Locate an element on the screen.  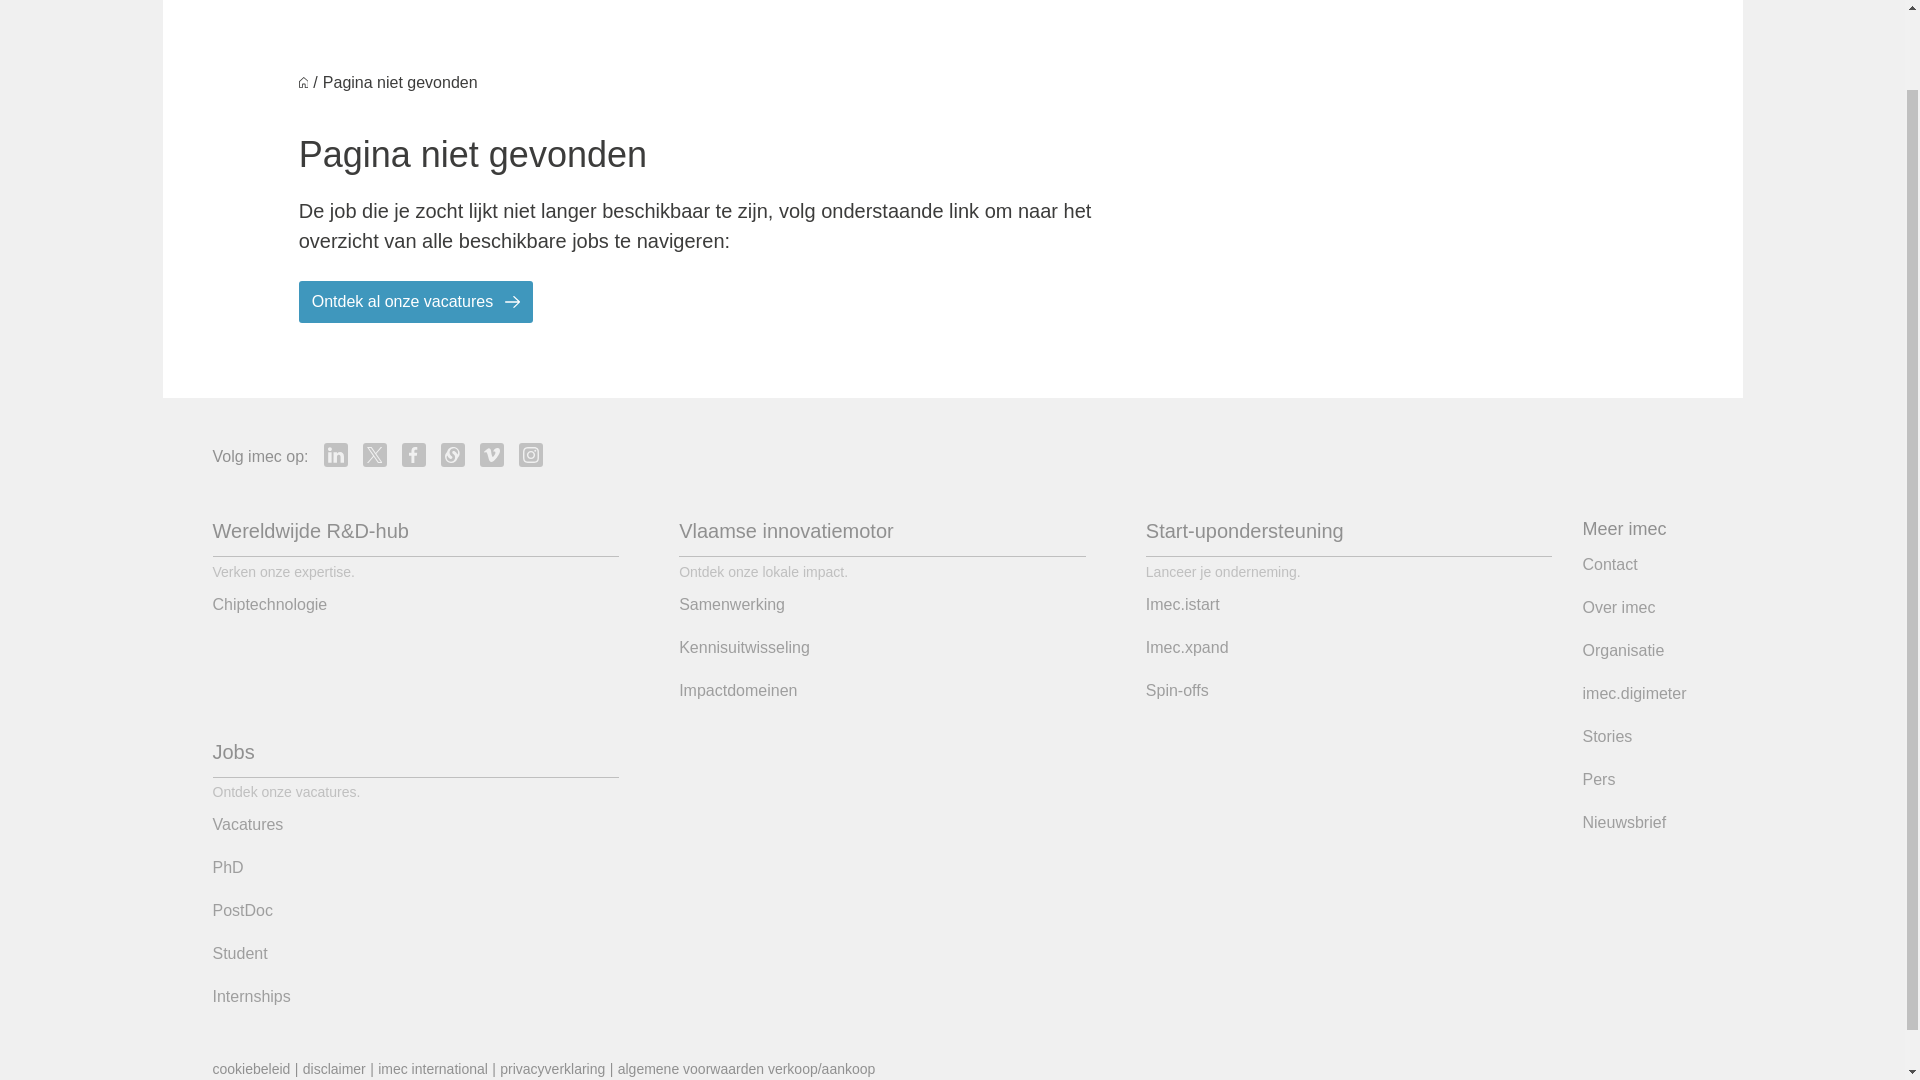
Vimeo is located at coordinates (492, 454).